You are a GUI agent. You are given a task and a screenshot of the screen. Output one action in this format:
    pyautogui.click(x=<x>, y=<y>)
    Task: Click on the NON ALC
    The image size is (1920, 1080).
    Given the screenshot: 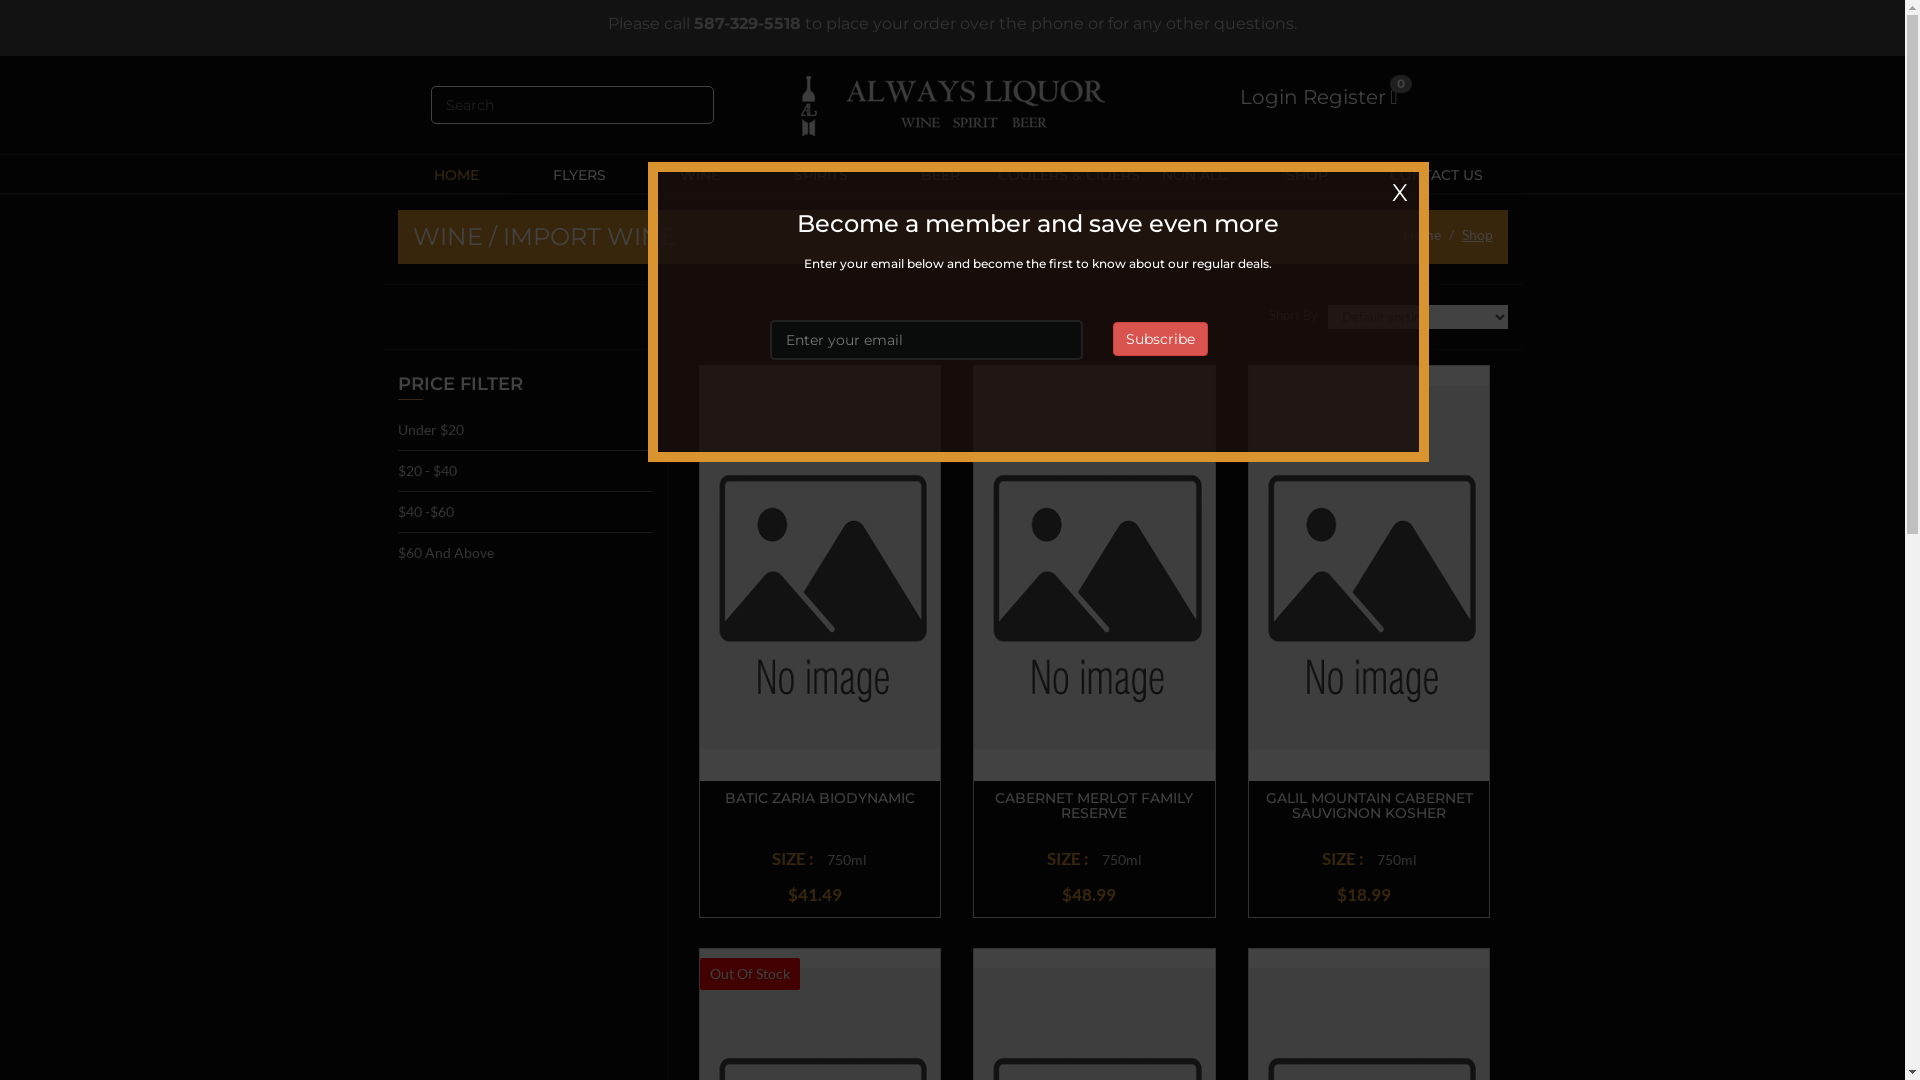 What is the action you would take?
    pyautogui.click(x=1195, y=175)
    